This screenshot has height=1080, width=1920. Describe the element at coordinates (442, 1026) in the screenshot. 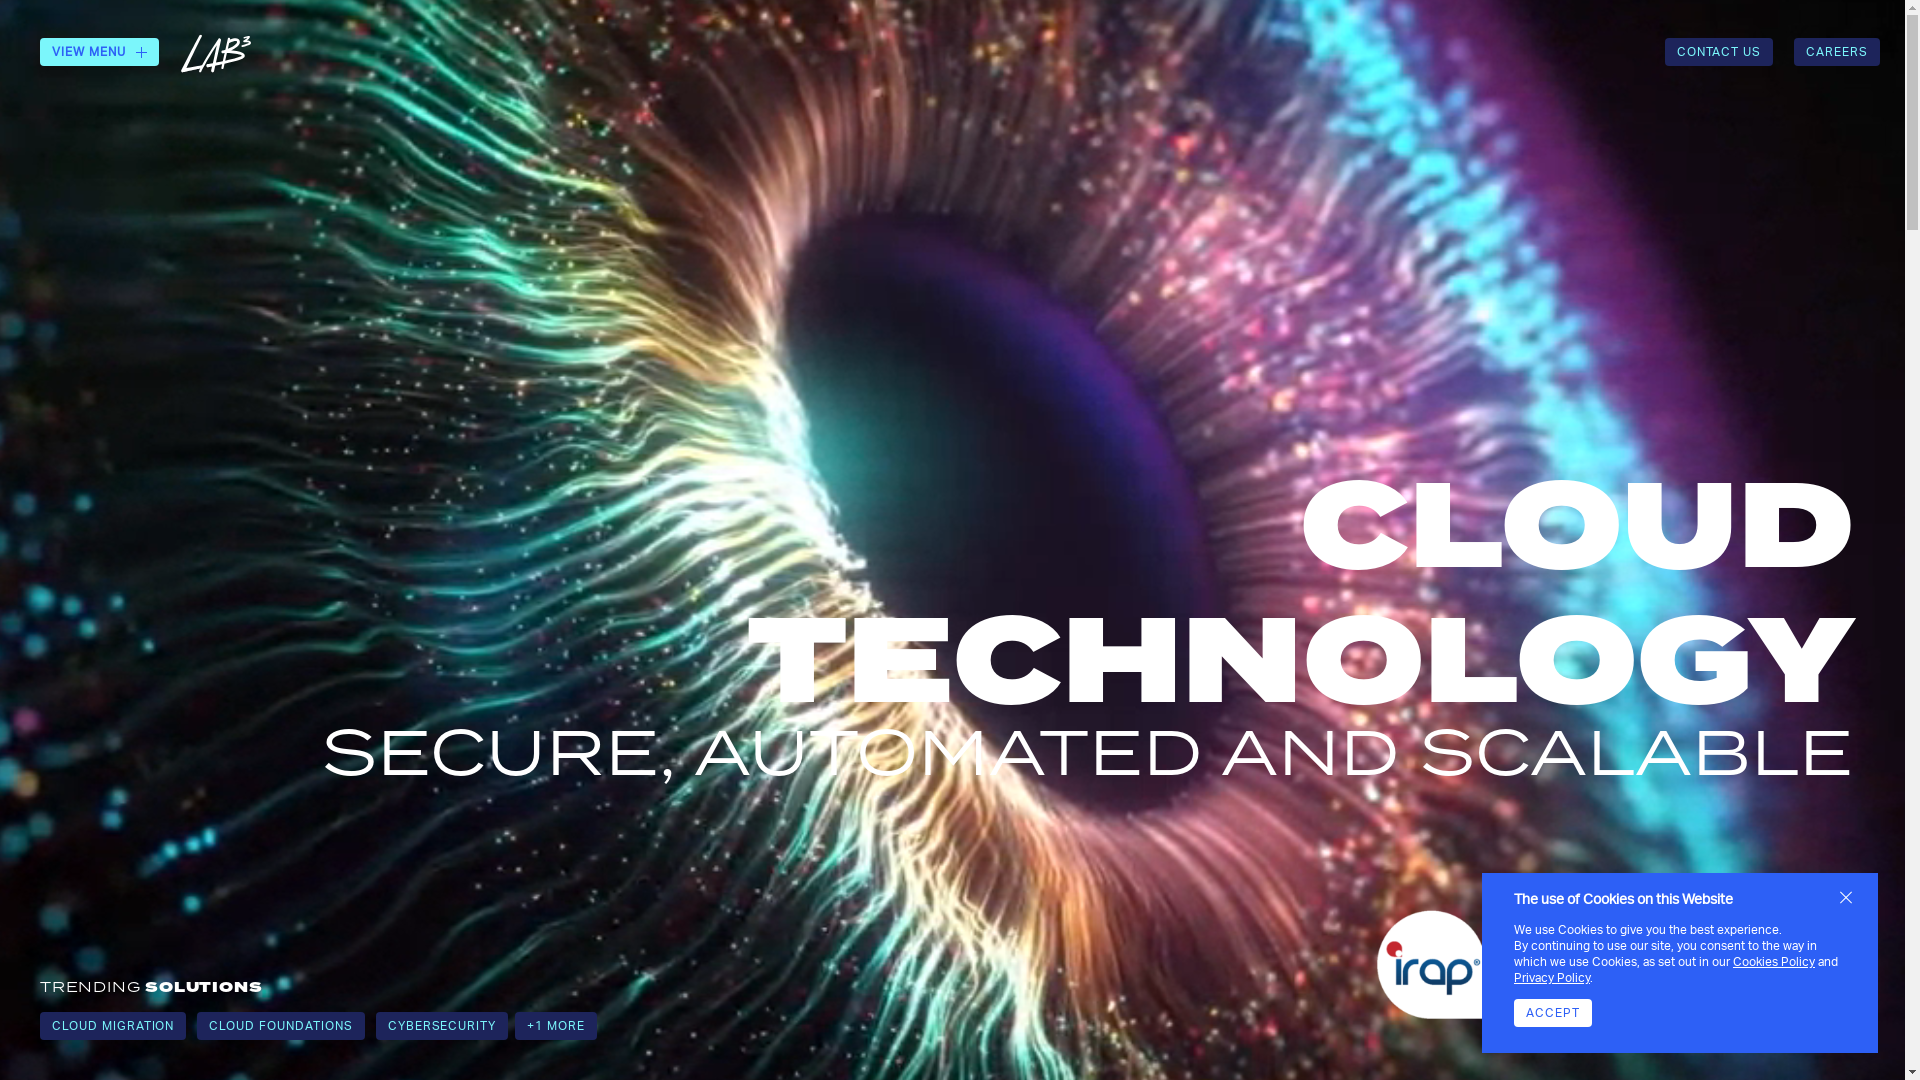

I see `CYBERSECURITY` at that location.